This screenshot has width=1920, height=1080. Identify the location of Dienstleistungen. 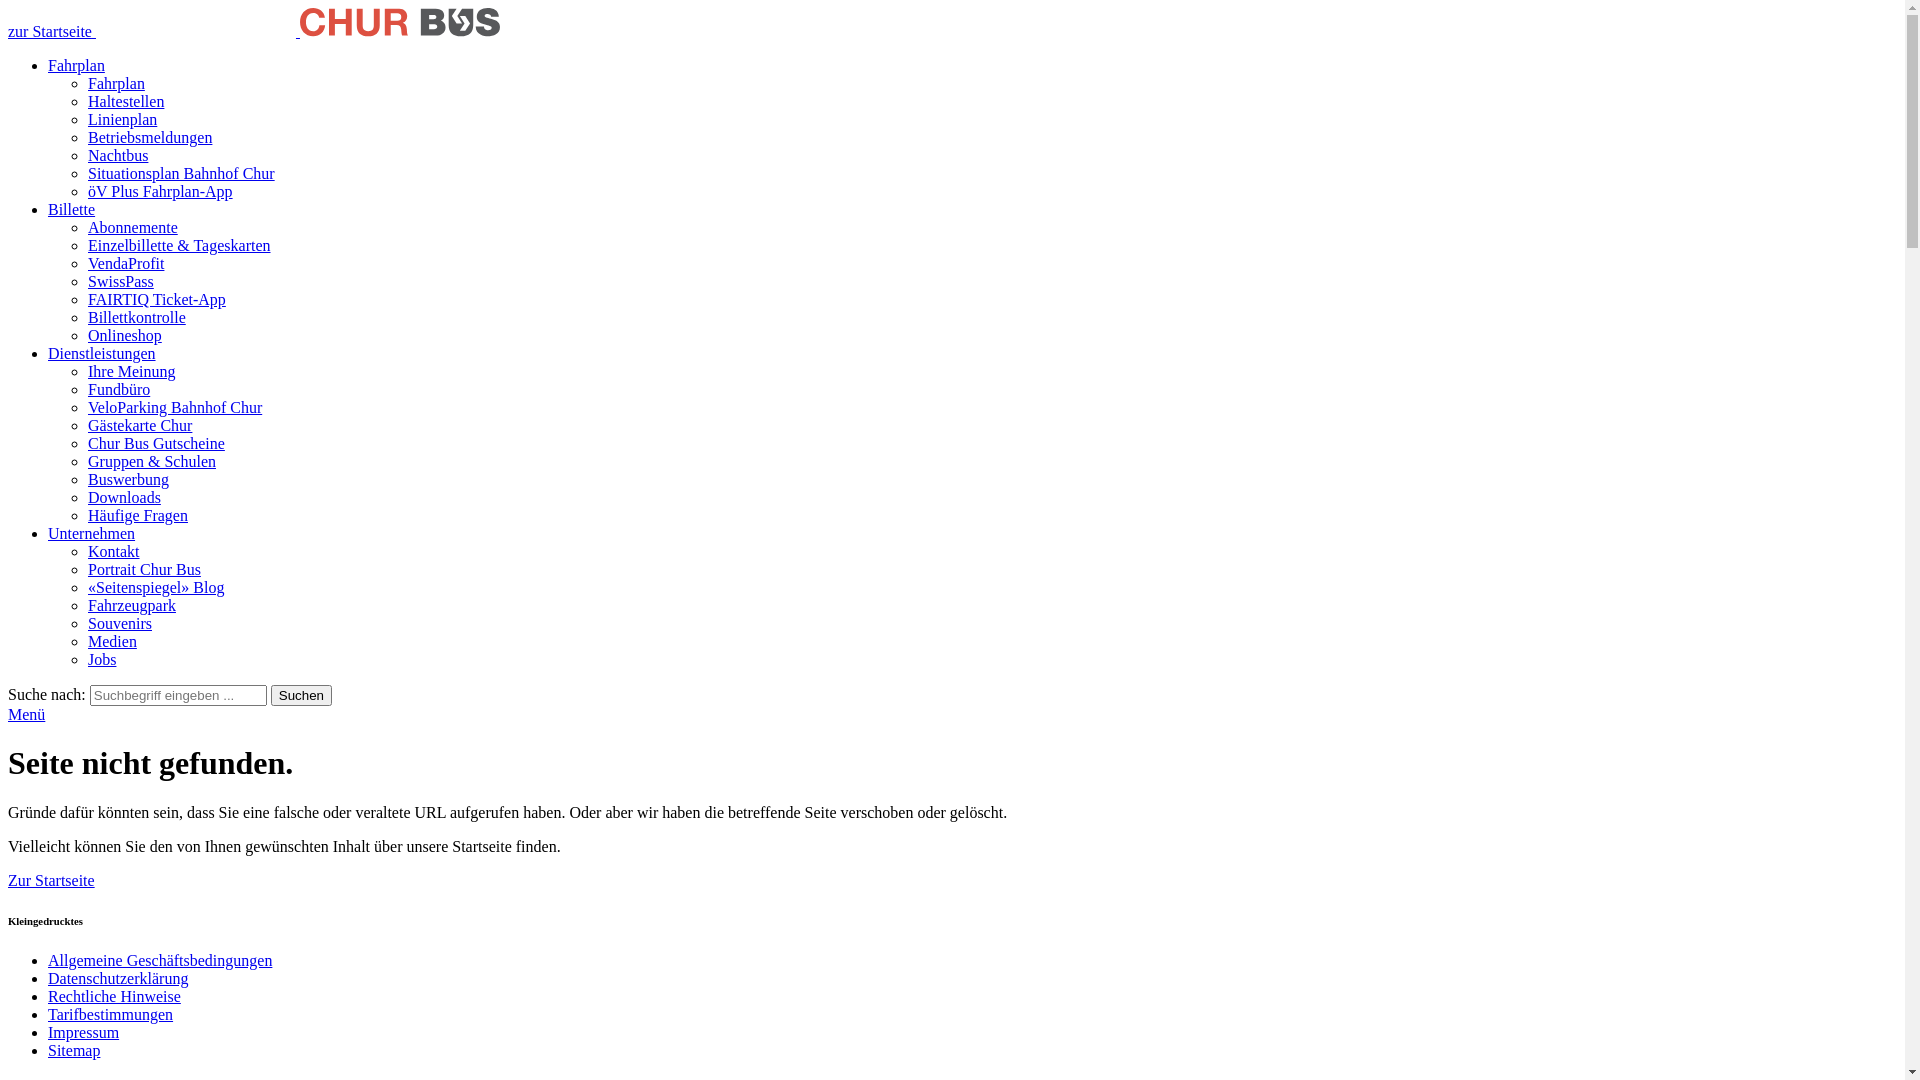
(102, 354).